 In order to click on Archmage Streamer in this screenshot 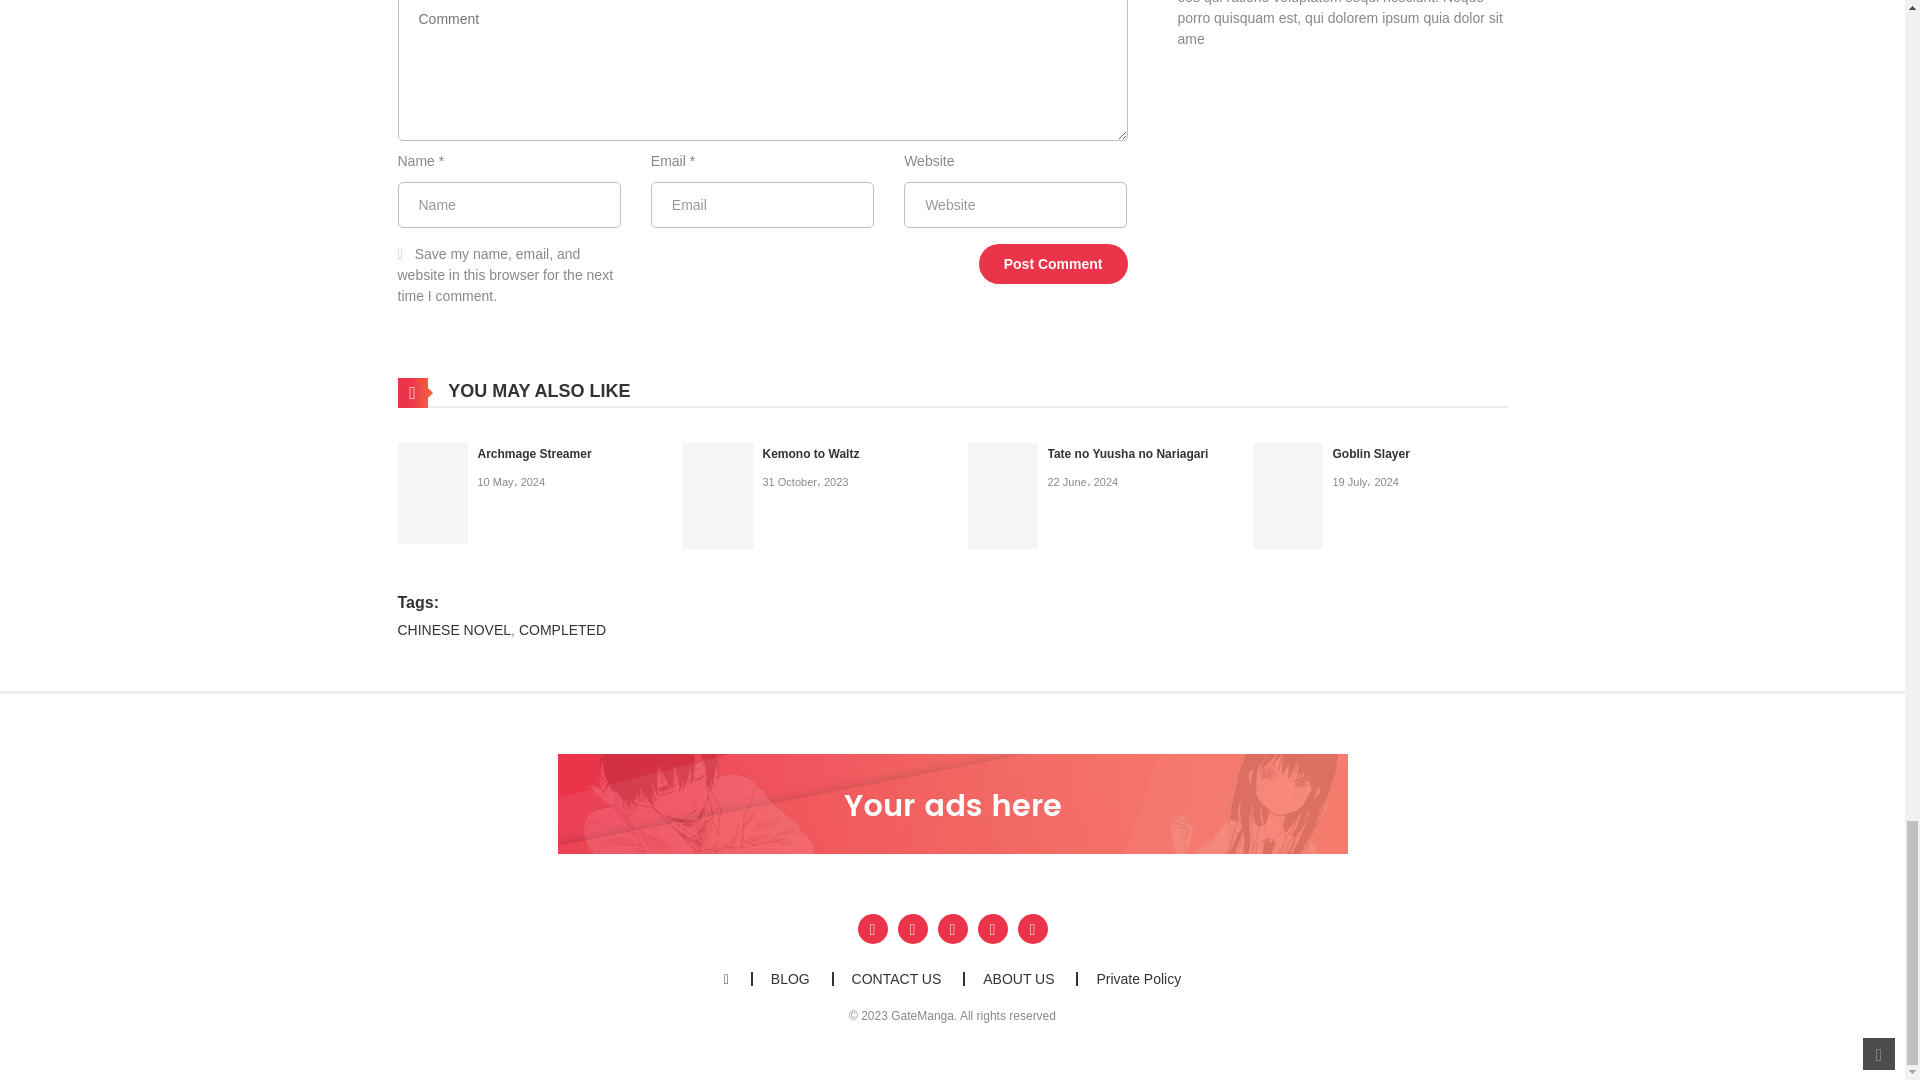, I will do `click(534, 454)`.